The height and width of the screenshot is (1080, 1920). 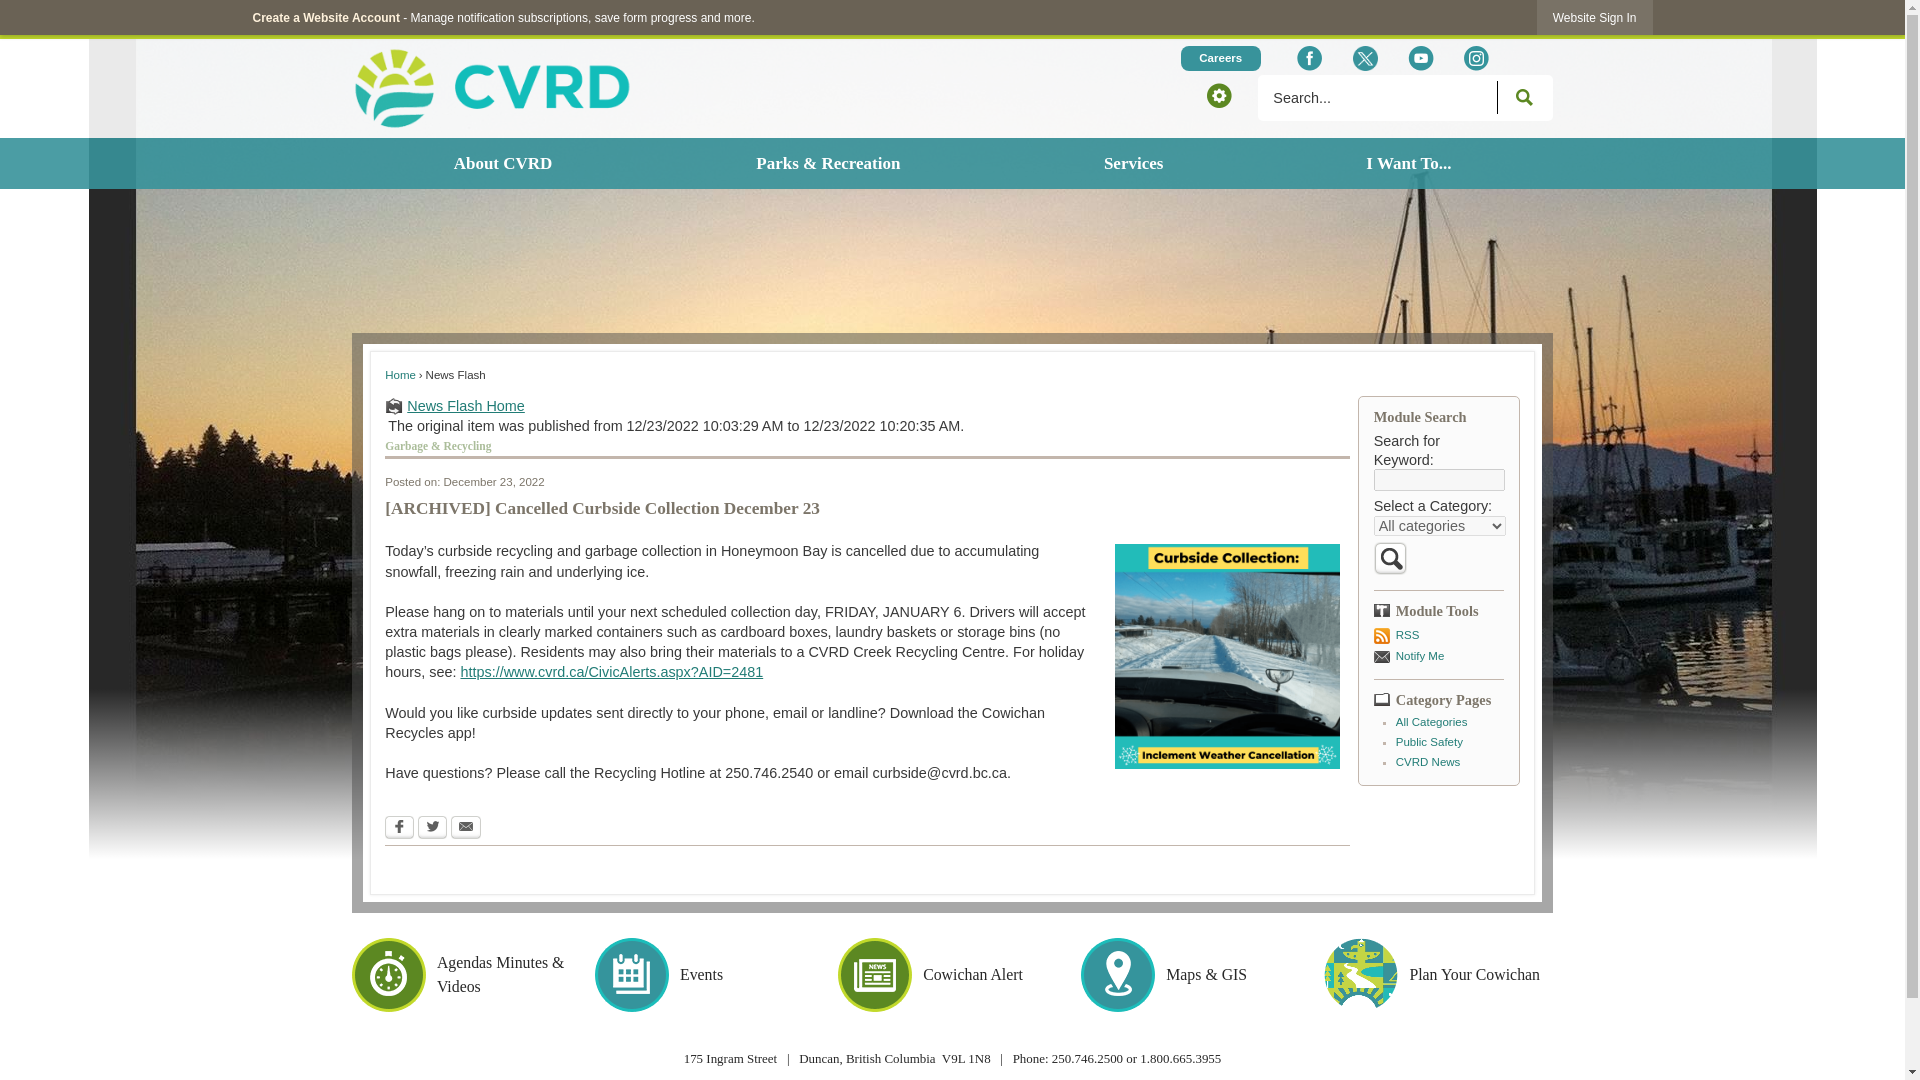 I want to click on Plan Your Cowichan, so click(x=1438, y=974).